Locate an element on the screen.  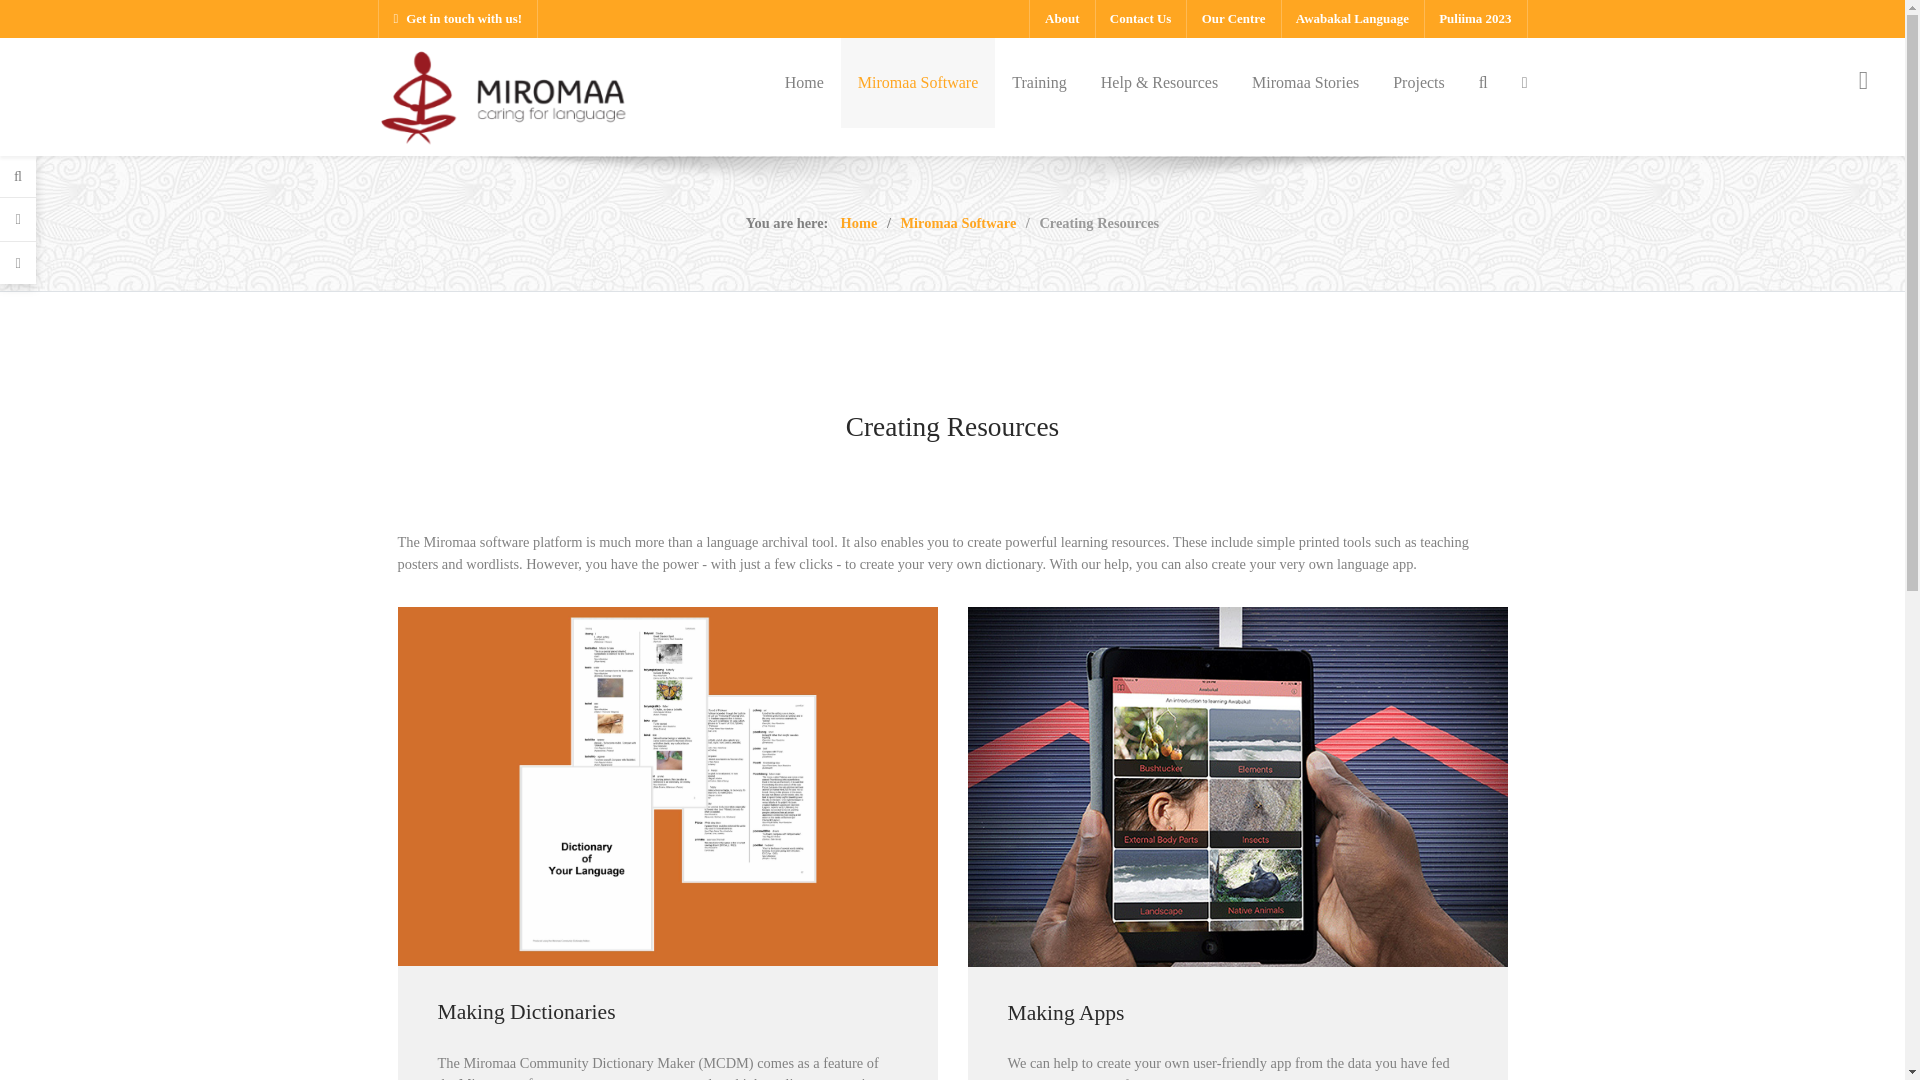
Contact Us is located at coordinates (1140, 18).